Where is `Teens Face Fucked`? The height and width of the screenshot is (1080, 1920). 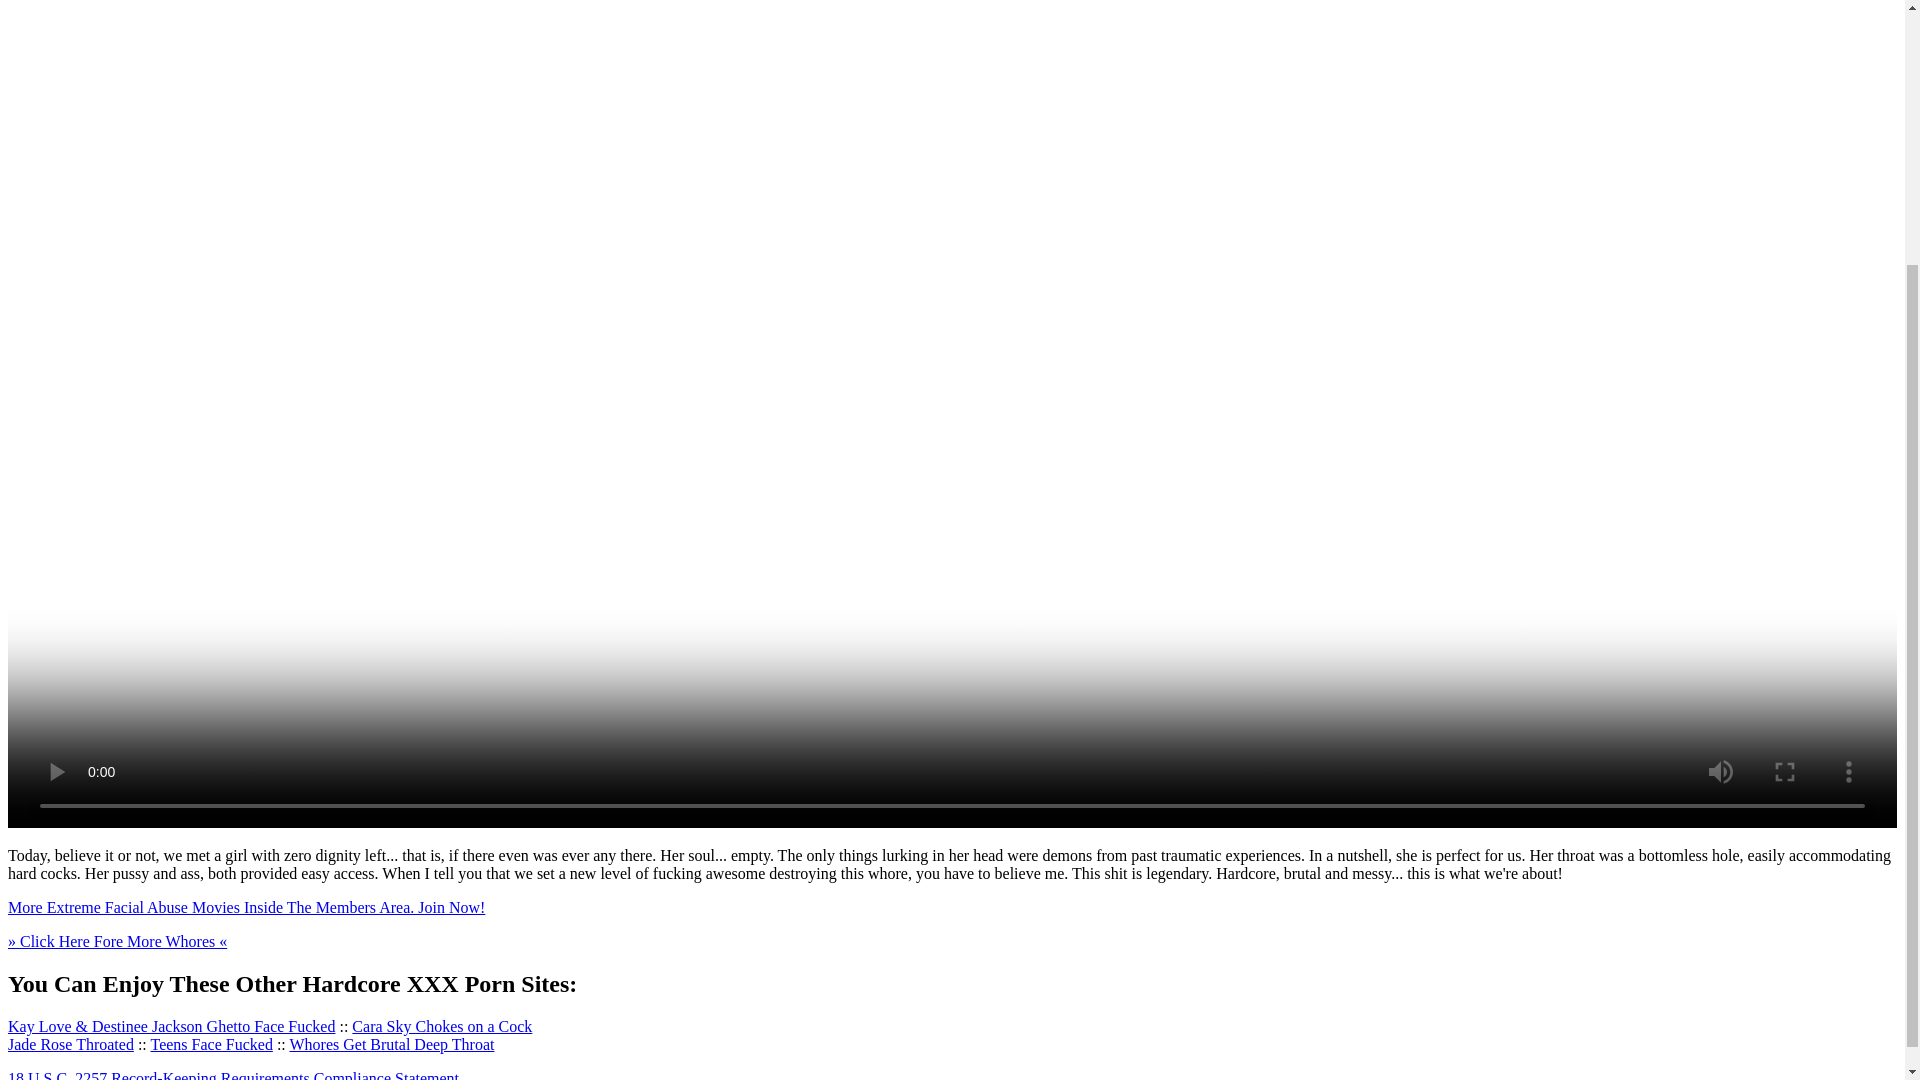 Teens Face Fucked is located at coordinates (210, 1044).